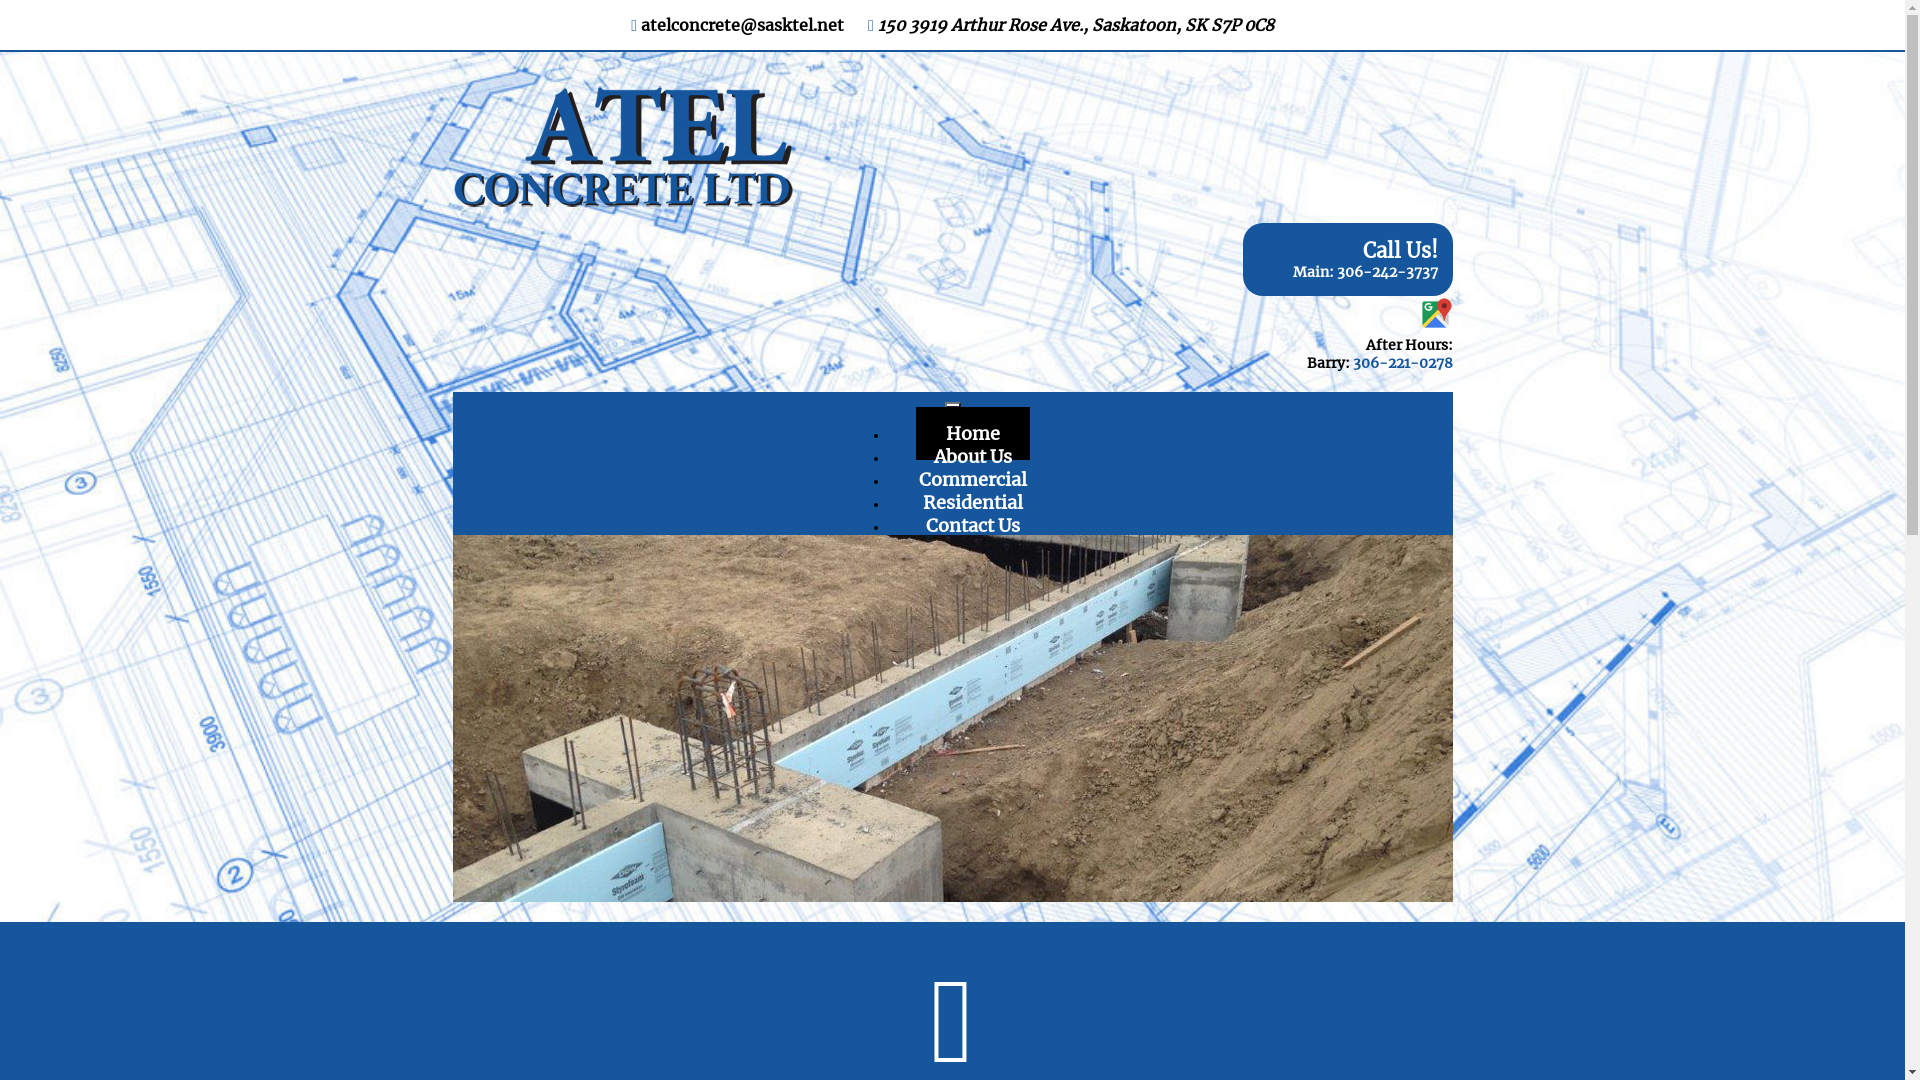  Describe the element at coordinates (973, 456) in the screenshot. I see `About Us` at that location.